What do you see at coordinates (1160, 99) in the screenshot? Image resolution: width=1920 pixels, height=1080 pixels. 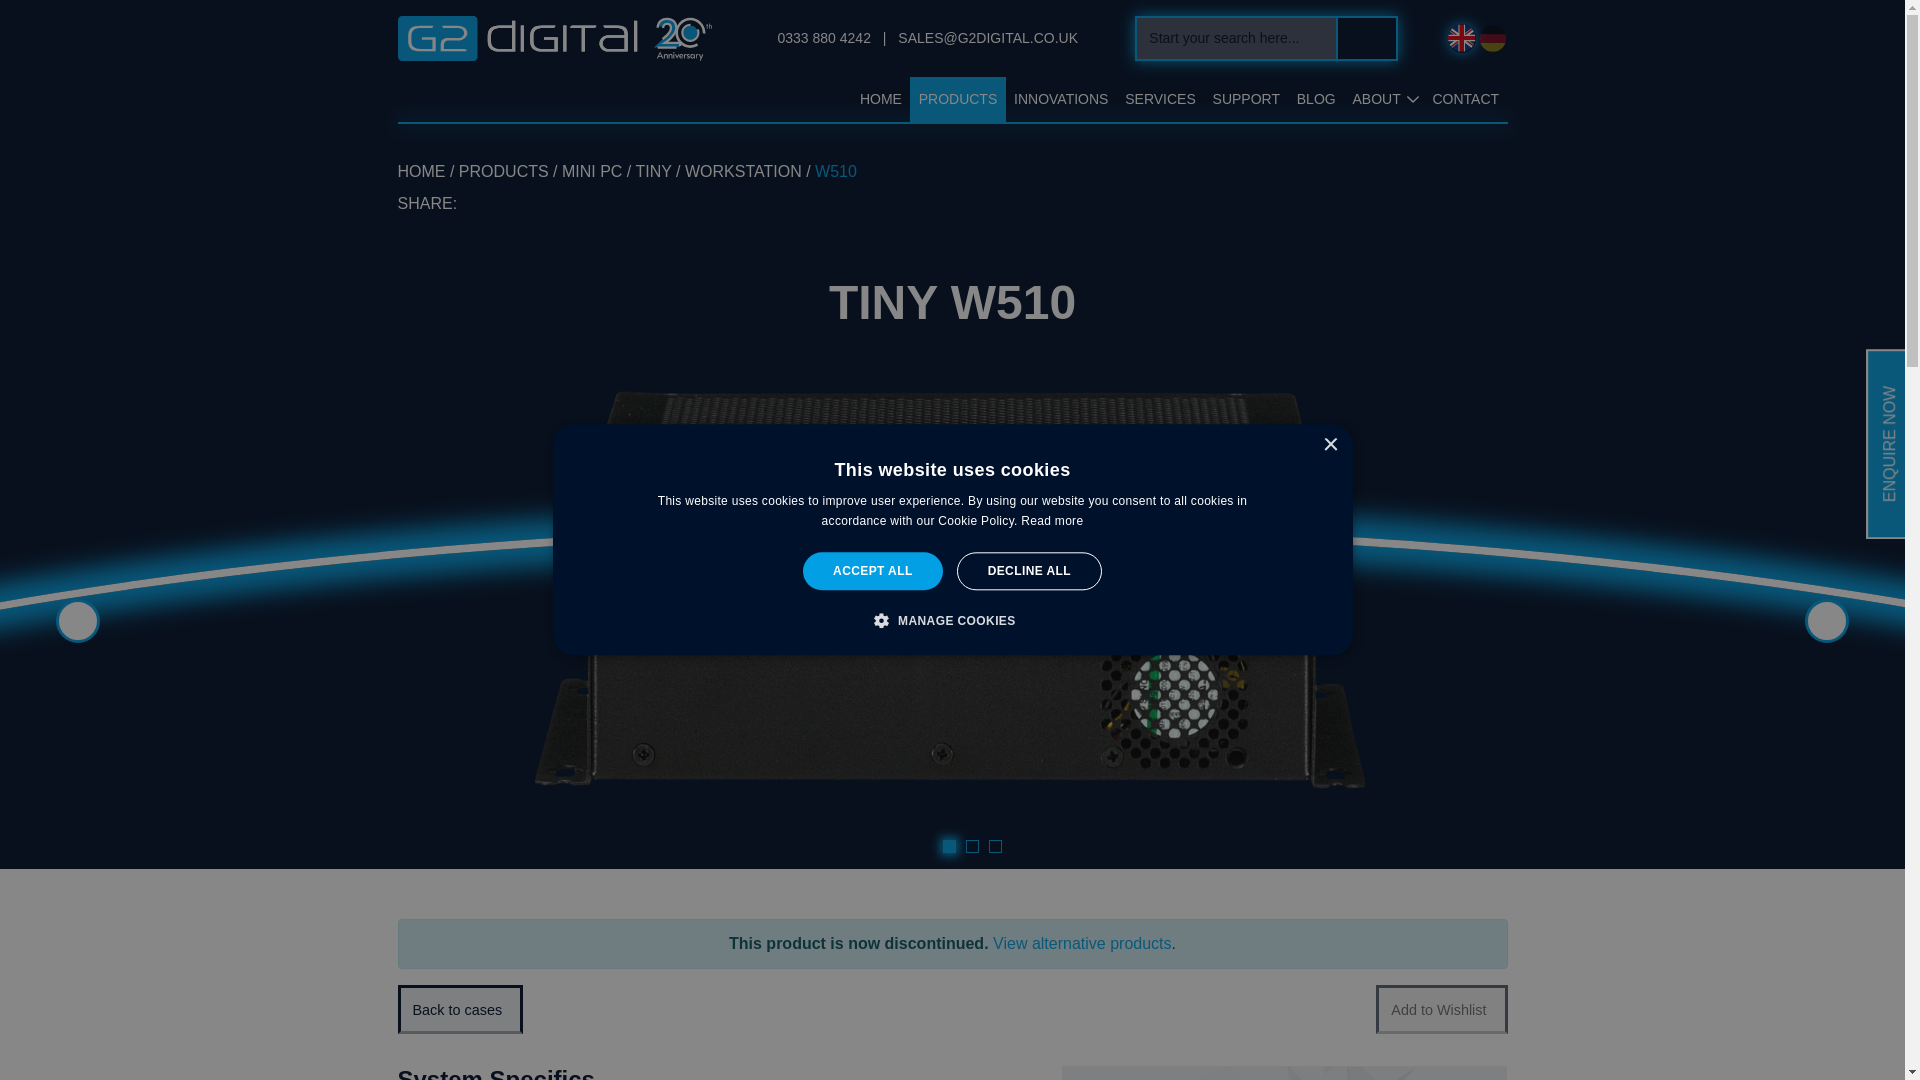 I see `SERVICES` at bounding box center [1160, 99].